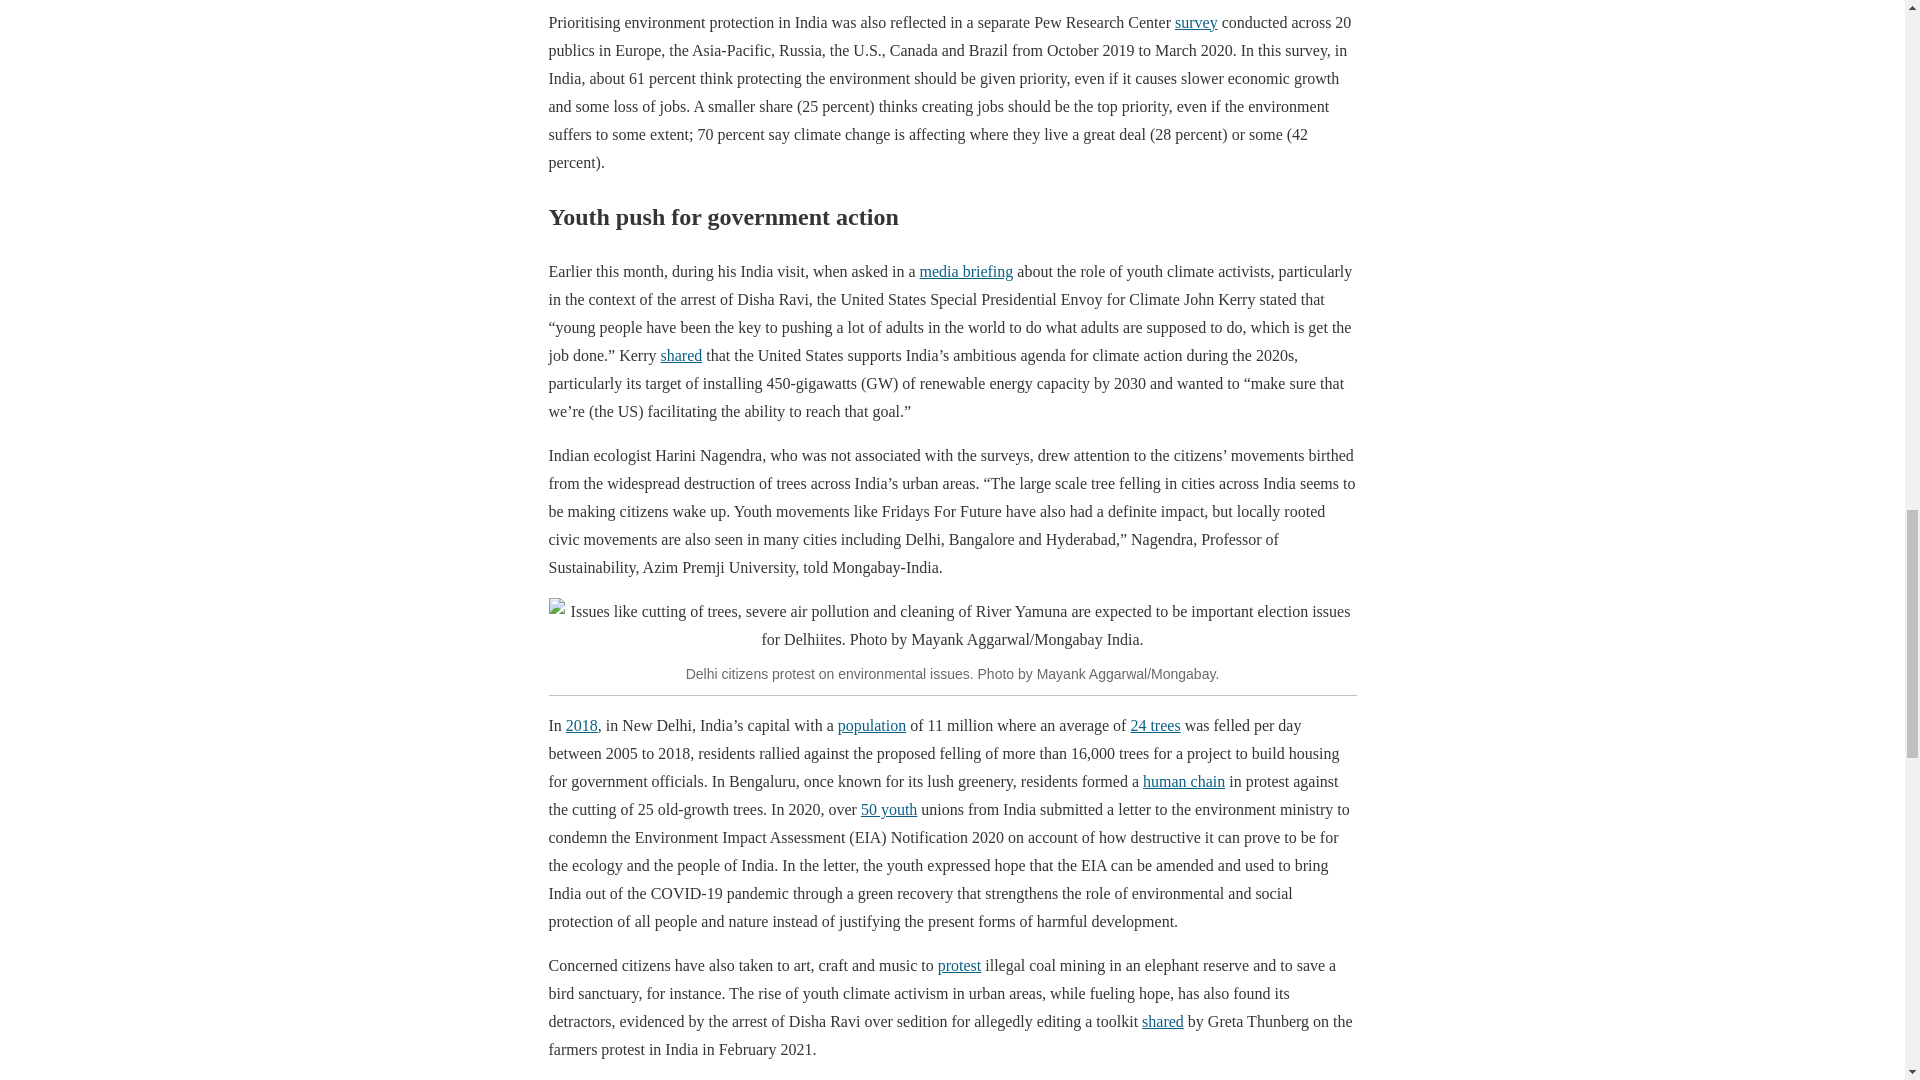 The width and height of the screenshot is (1920, 1080). What do you see at coordinates (960, 965) in the screenshot?
I see `protest` at bounding box center [960, 965].